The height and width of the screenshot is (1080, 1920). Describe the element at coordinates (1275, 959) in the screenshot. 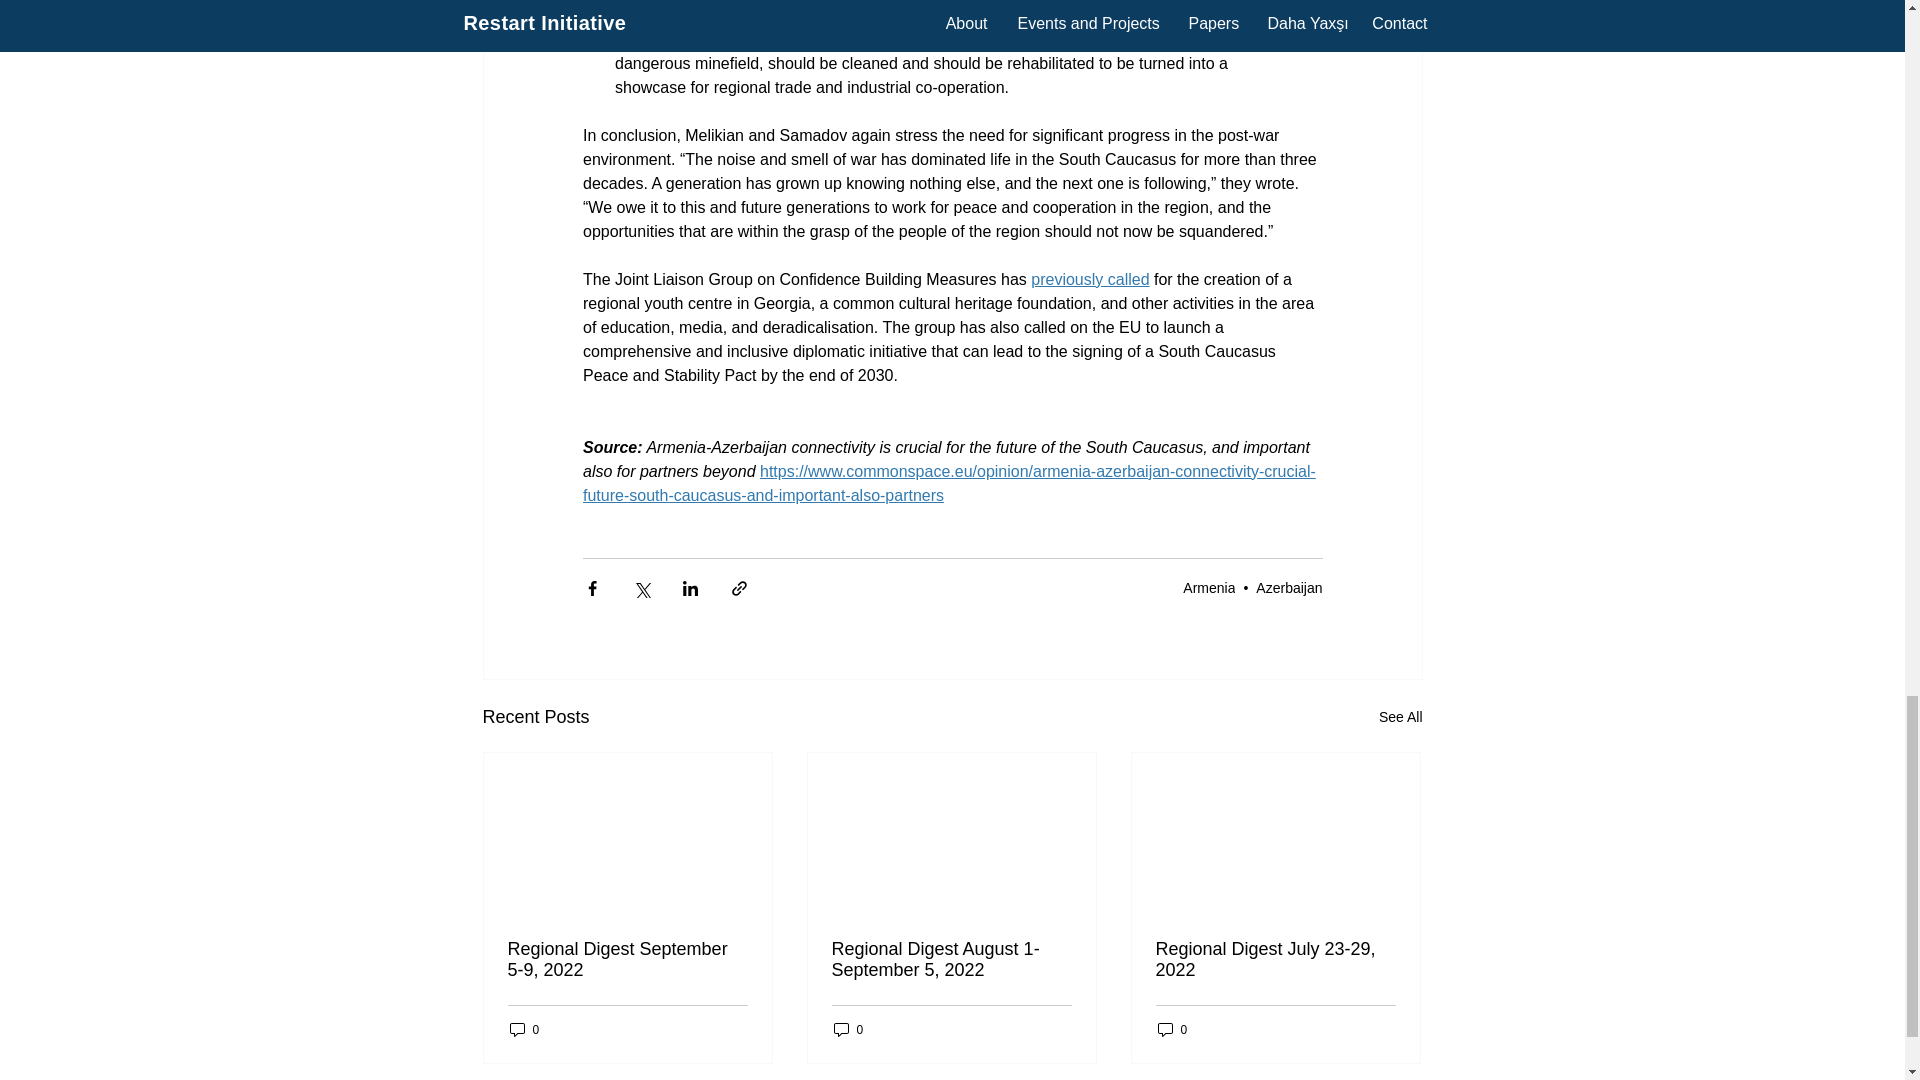

I see `Regional Digest July 23-29, 2022` at that location.